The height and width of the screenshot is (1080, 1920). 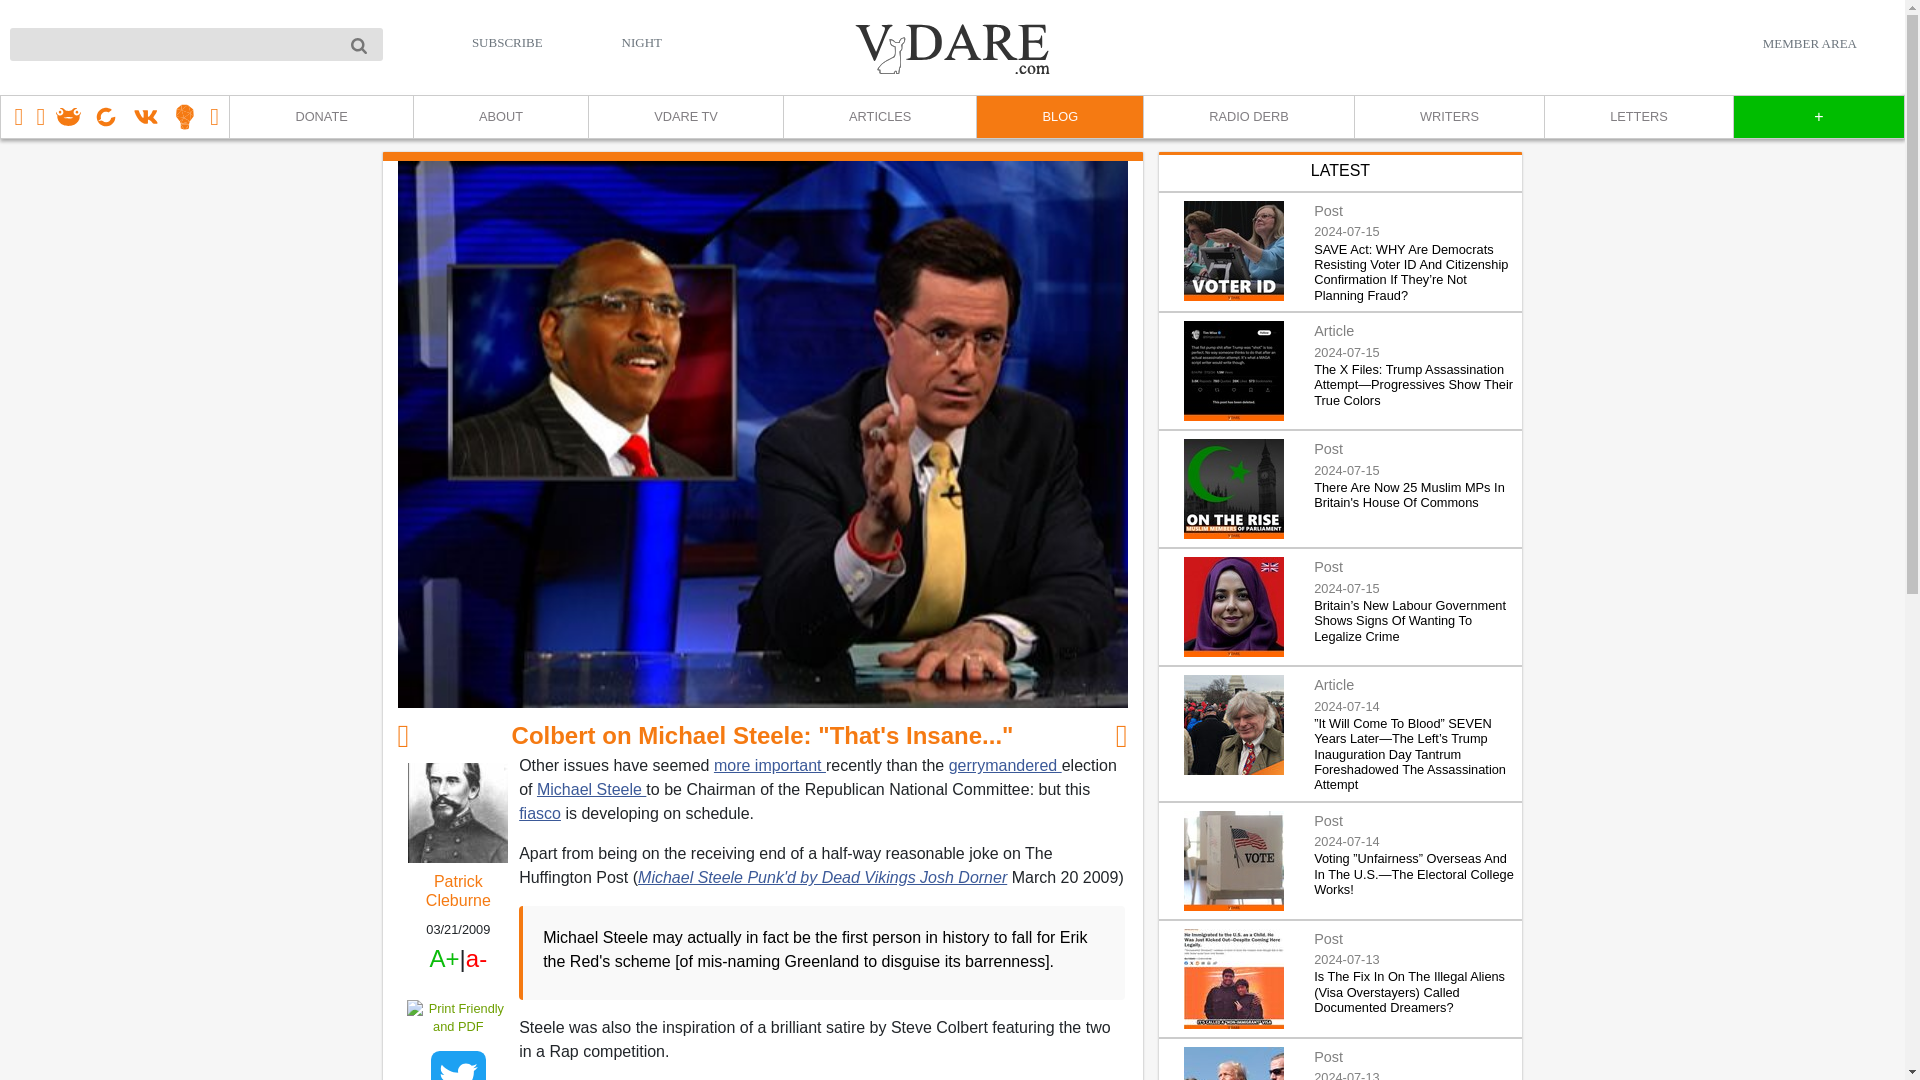 What do you see at coordinates (1248, 117) in the screenshot?
I see `RADIO DERB` at bounding box center [1248, 117].